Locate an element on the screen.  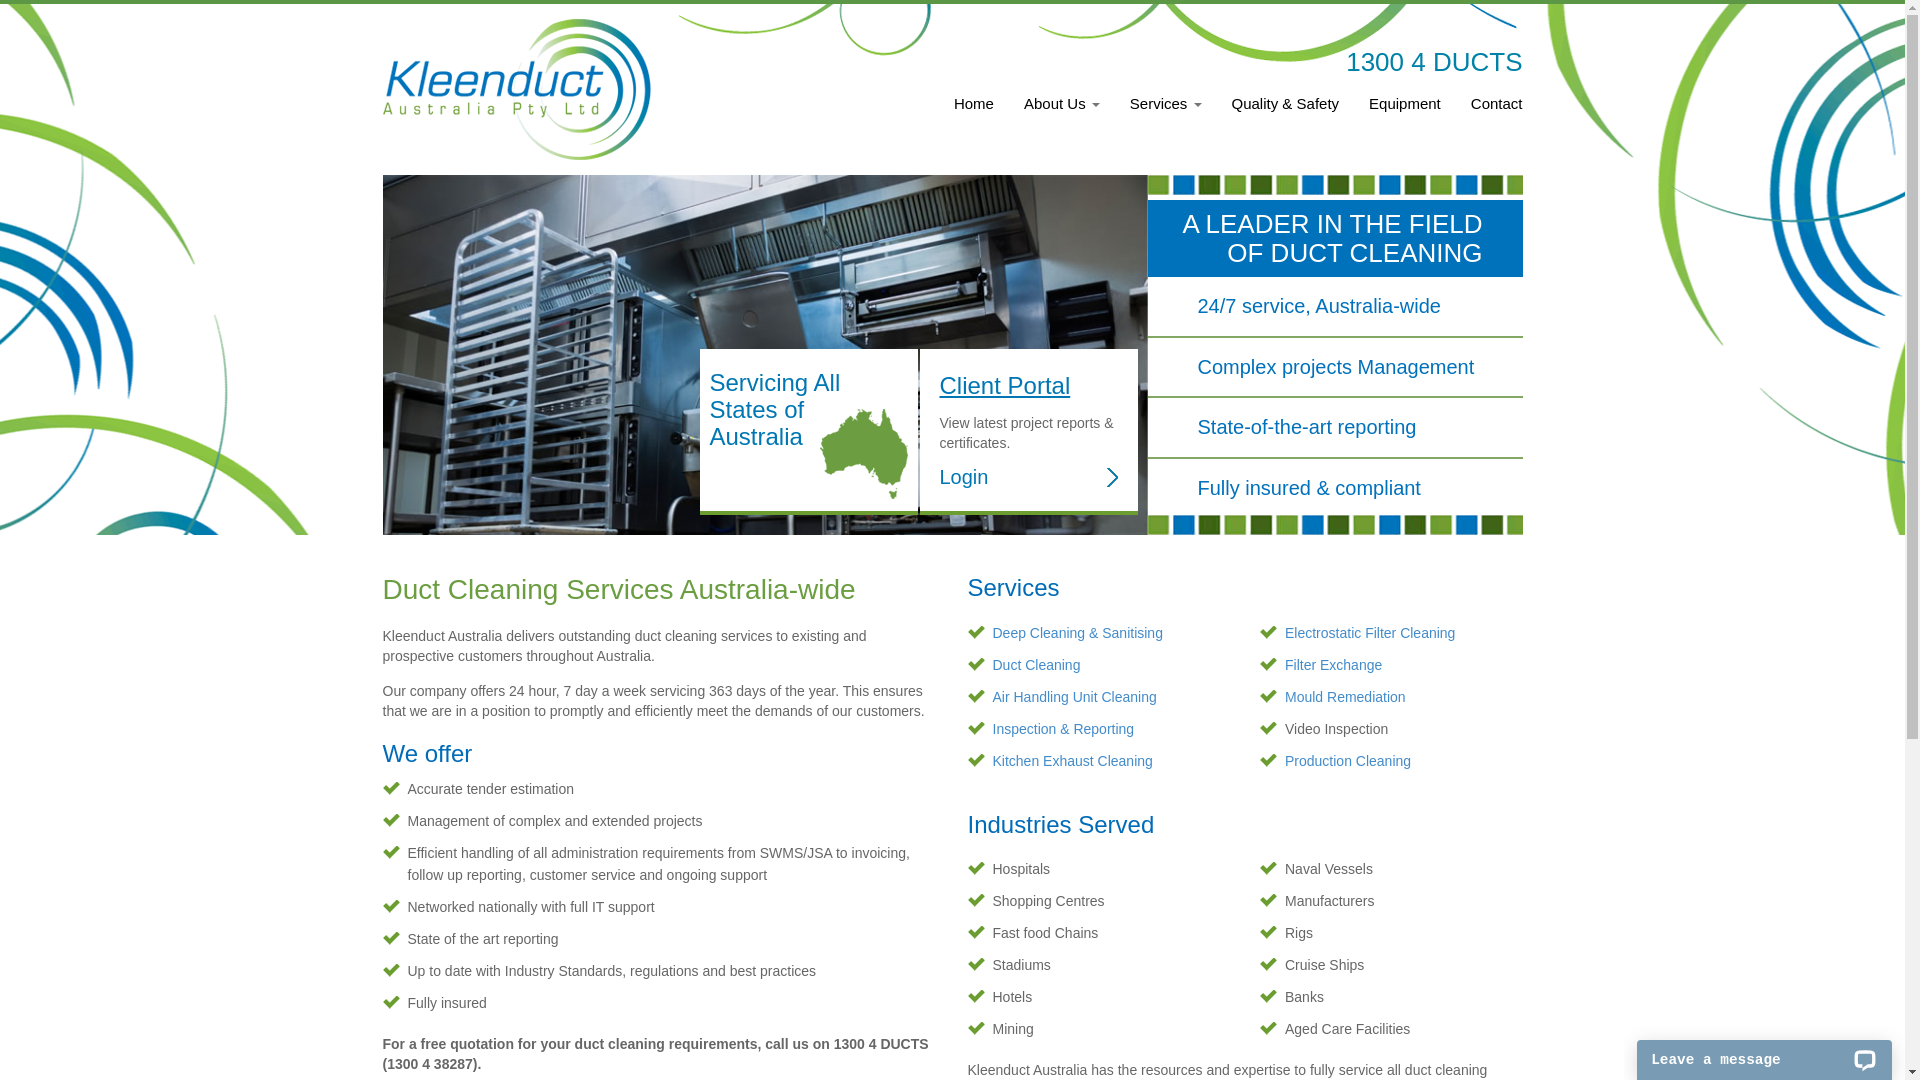
Home is located at coordinates (974, 114).